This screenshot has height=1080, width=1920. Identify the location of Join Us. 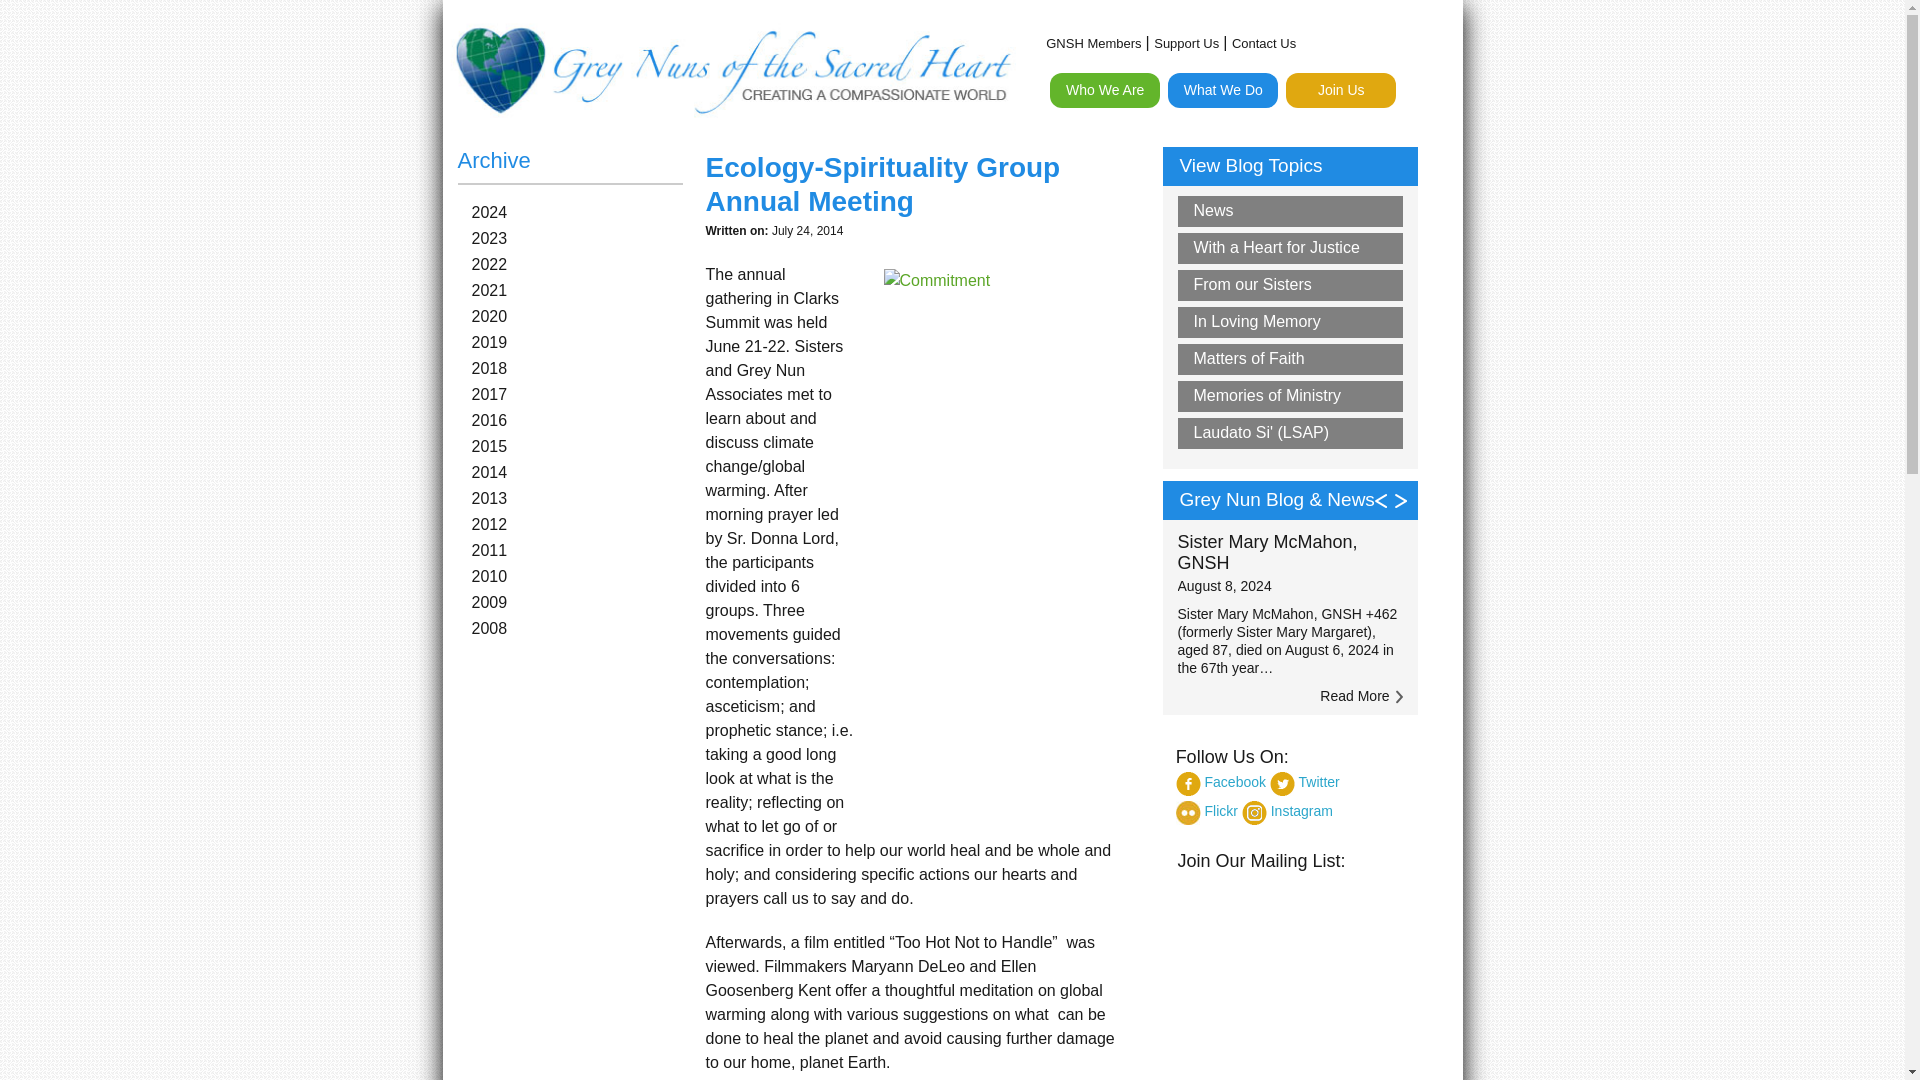
(1340, 90).